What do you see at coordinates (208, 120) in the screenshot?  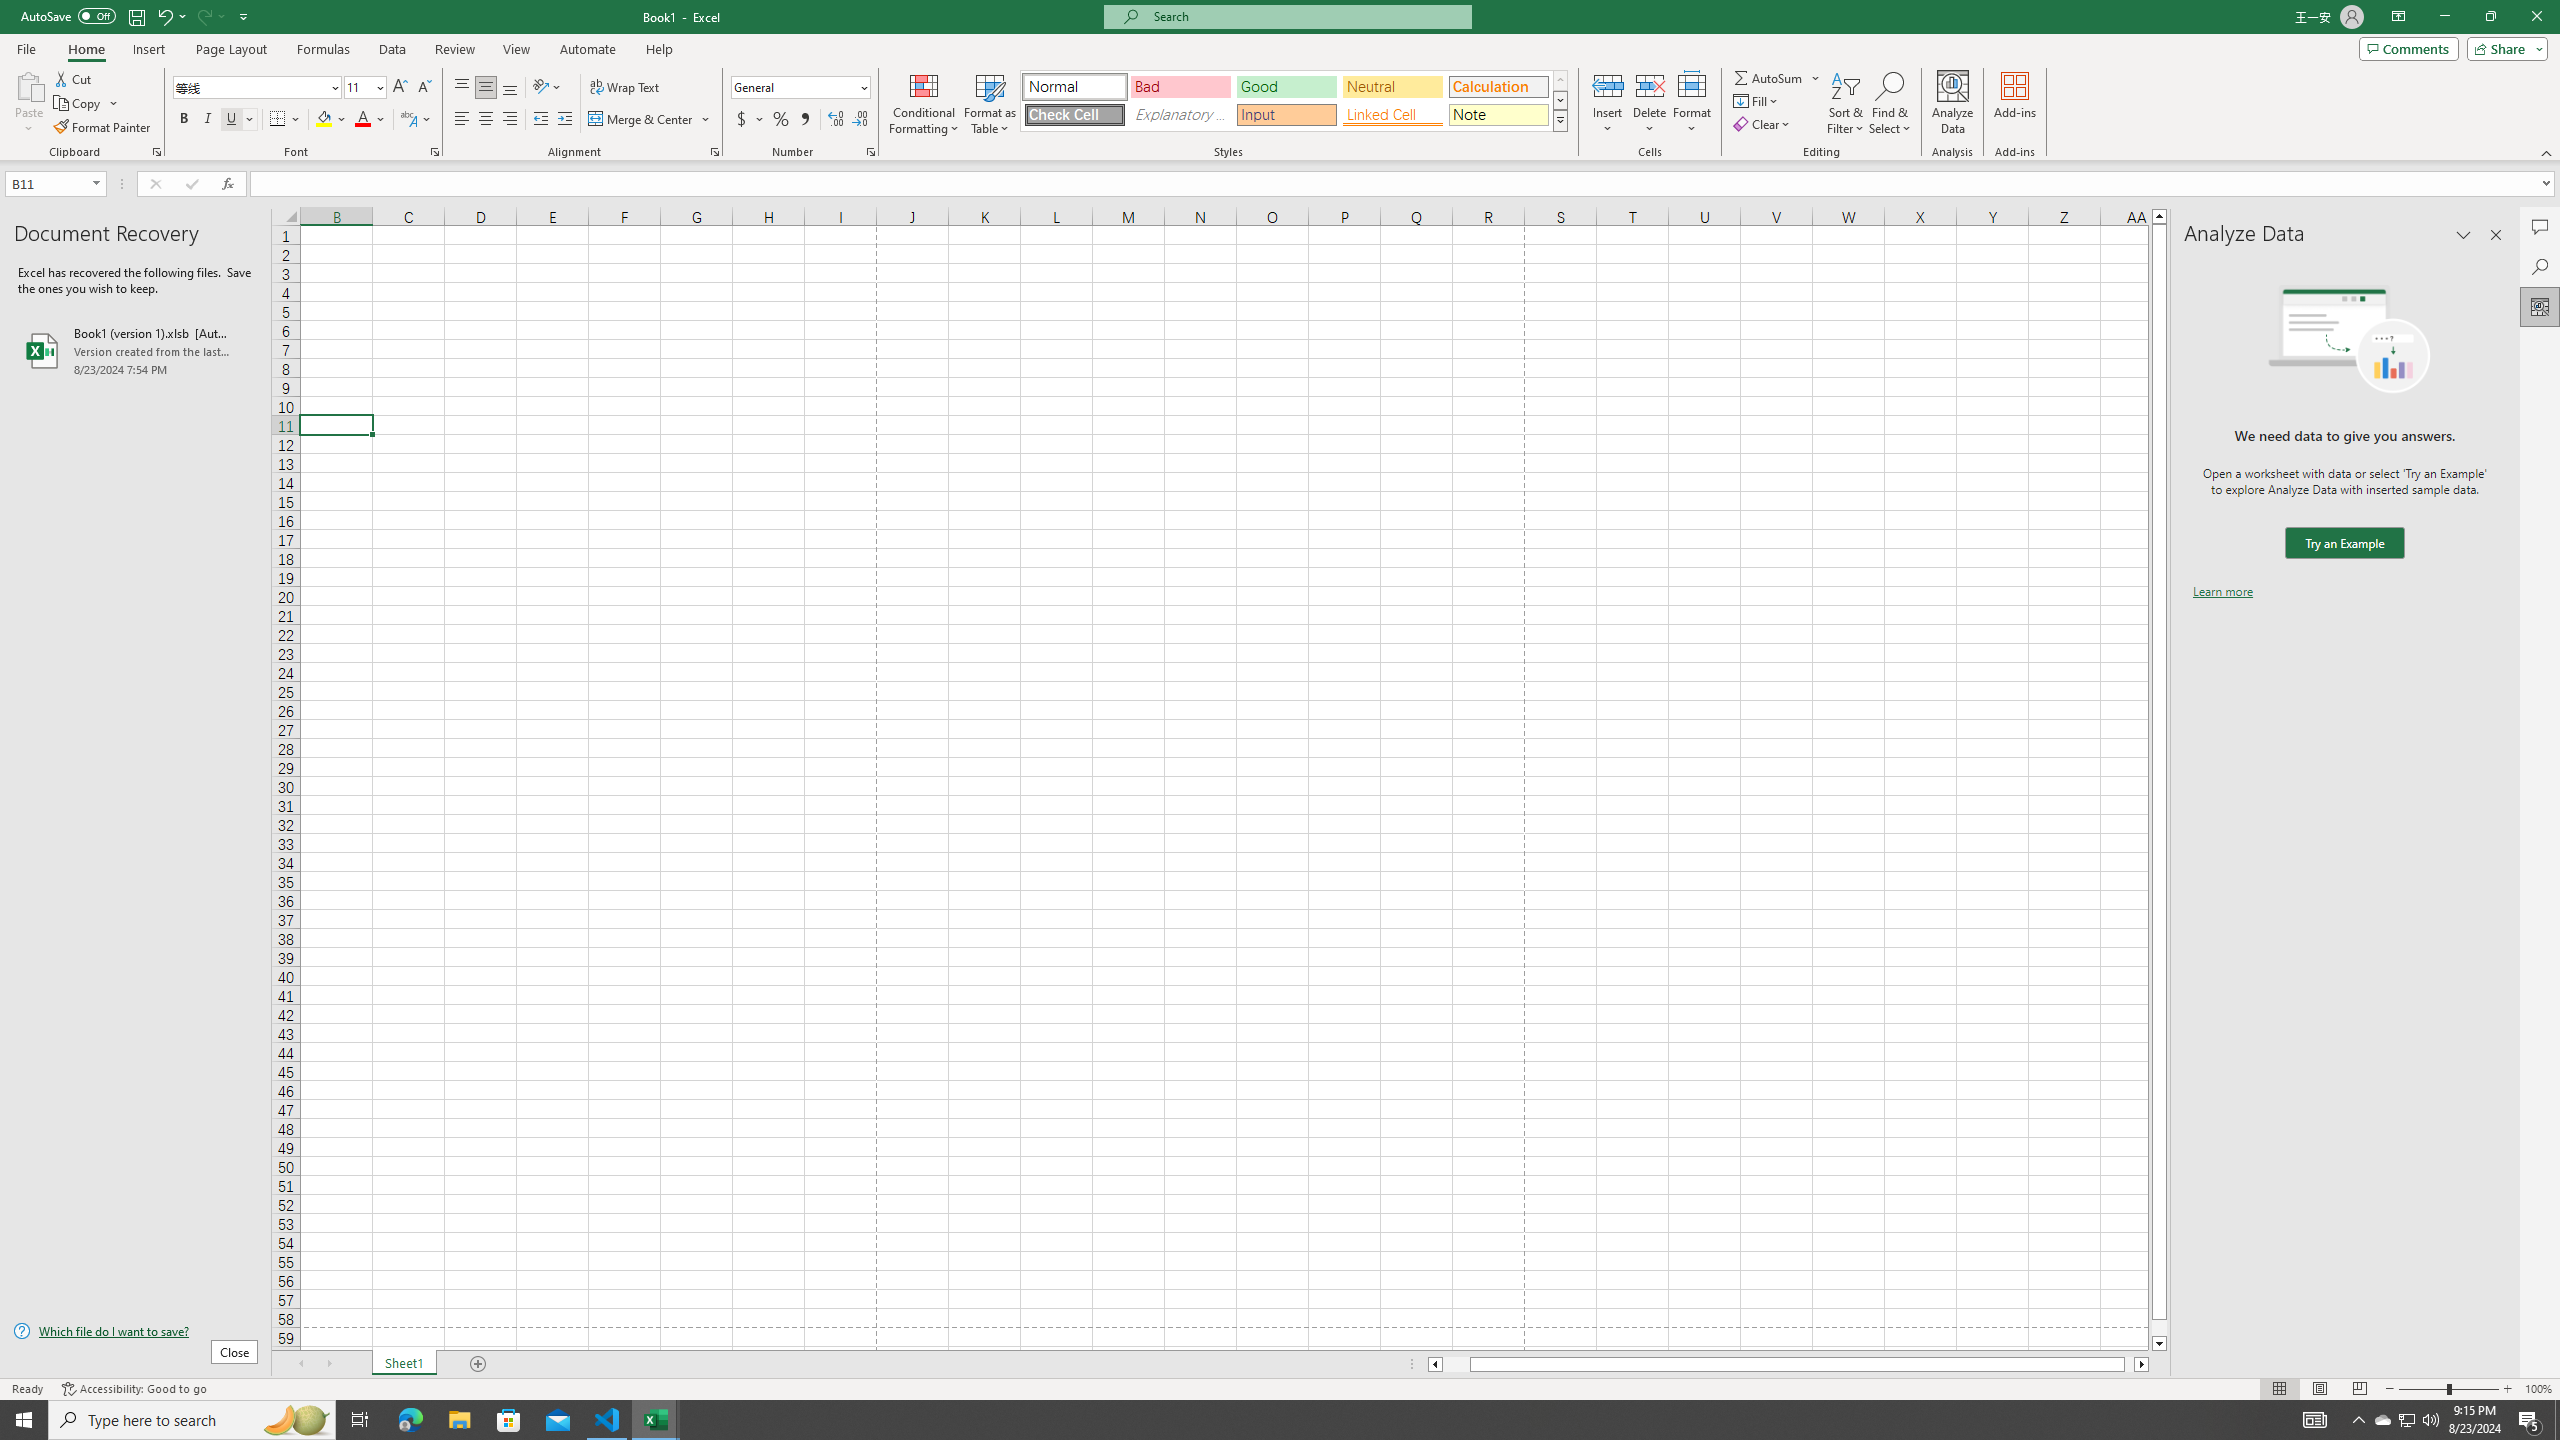 I see `Italic` at bounding box center [208, 120].